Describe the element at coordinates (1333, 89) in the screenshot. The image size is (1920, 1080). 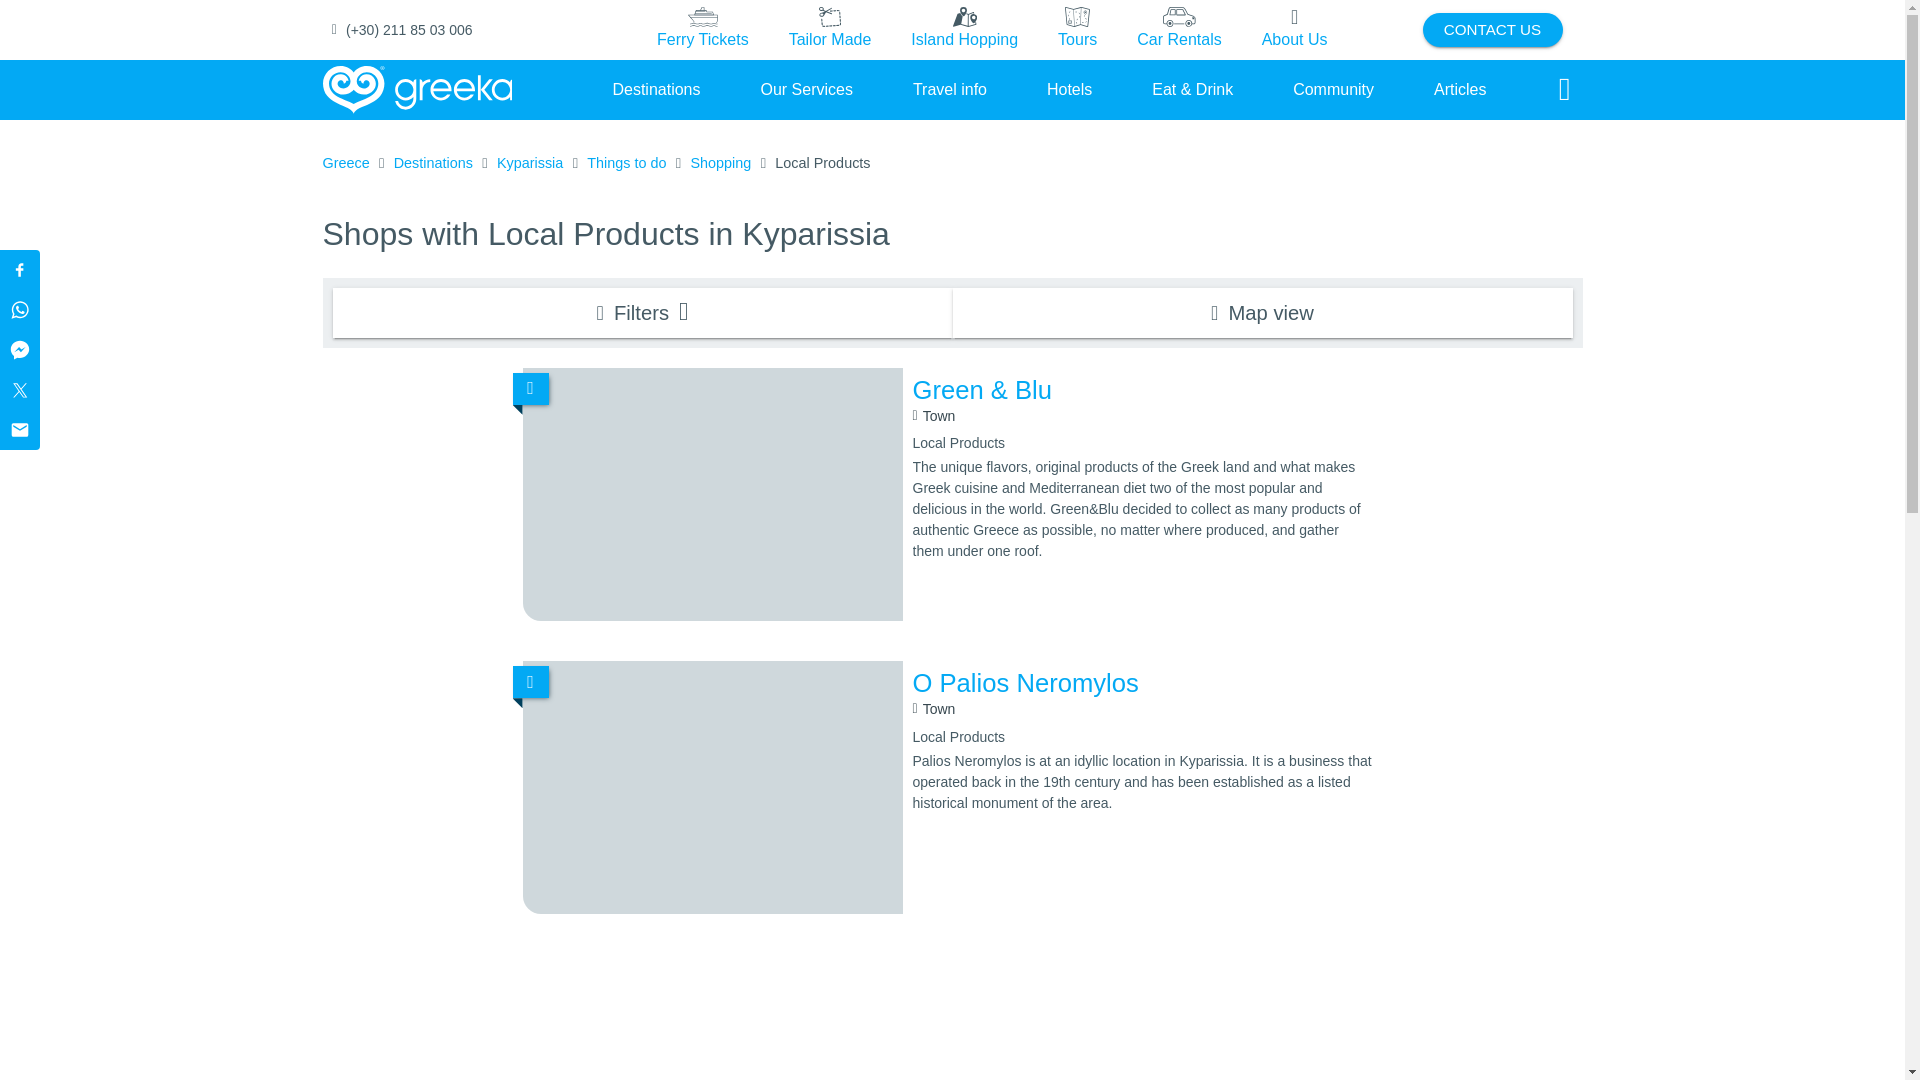
I see `Community` at that location.